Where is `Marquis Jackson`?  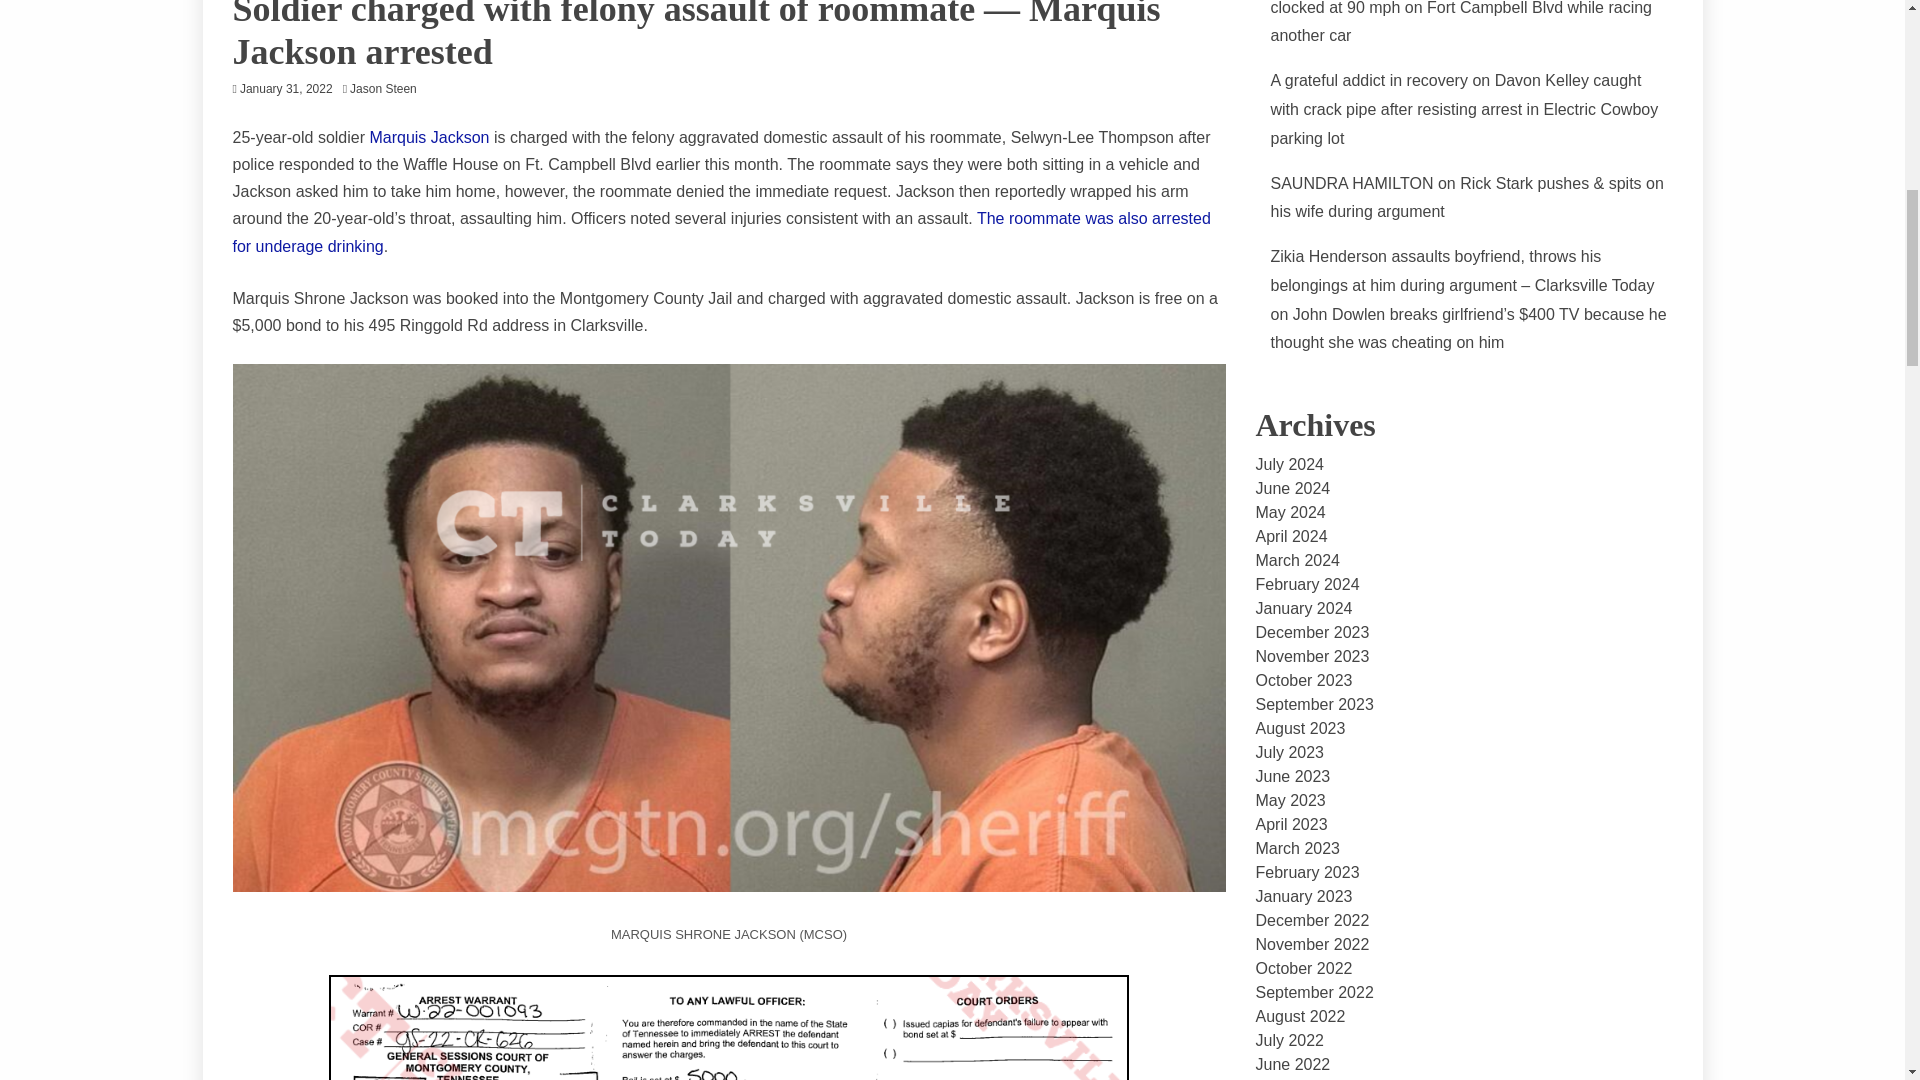
Marquis Jackson is located at coordinates (428, 136).